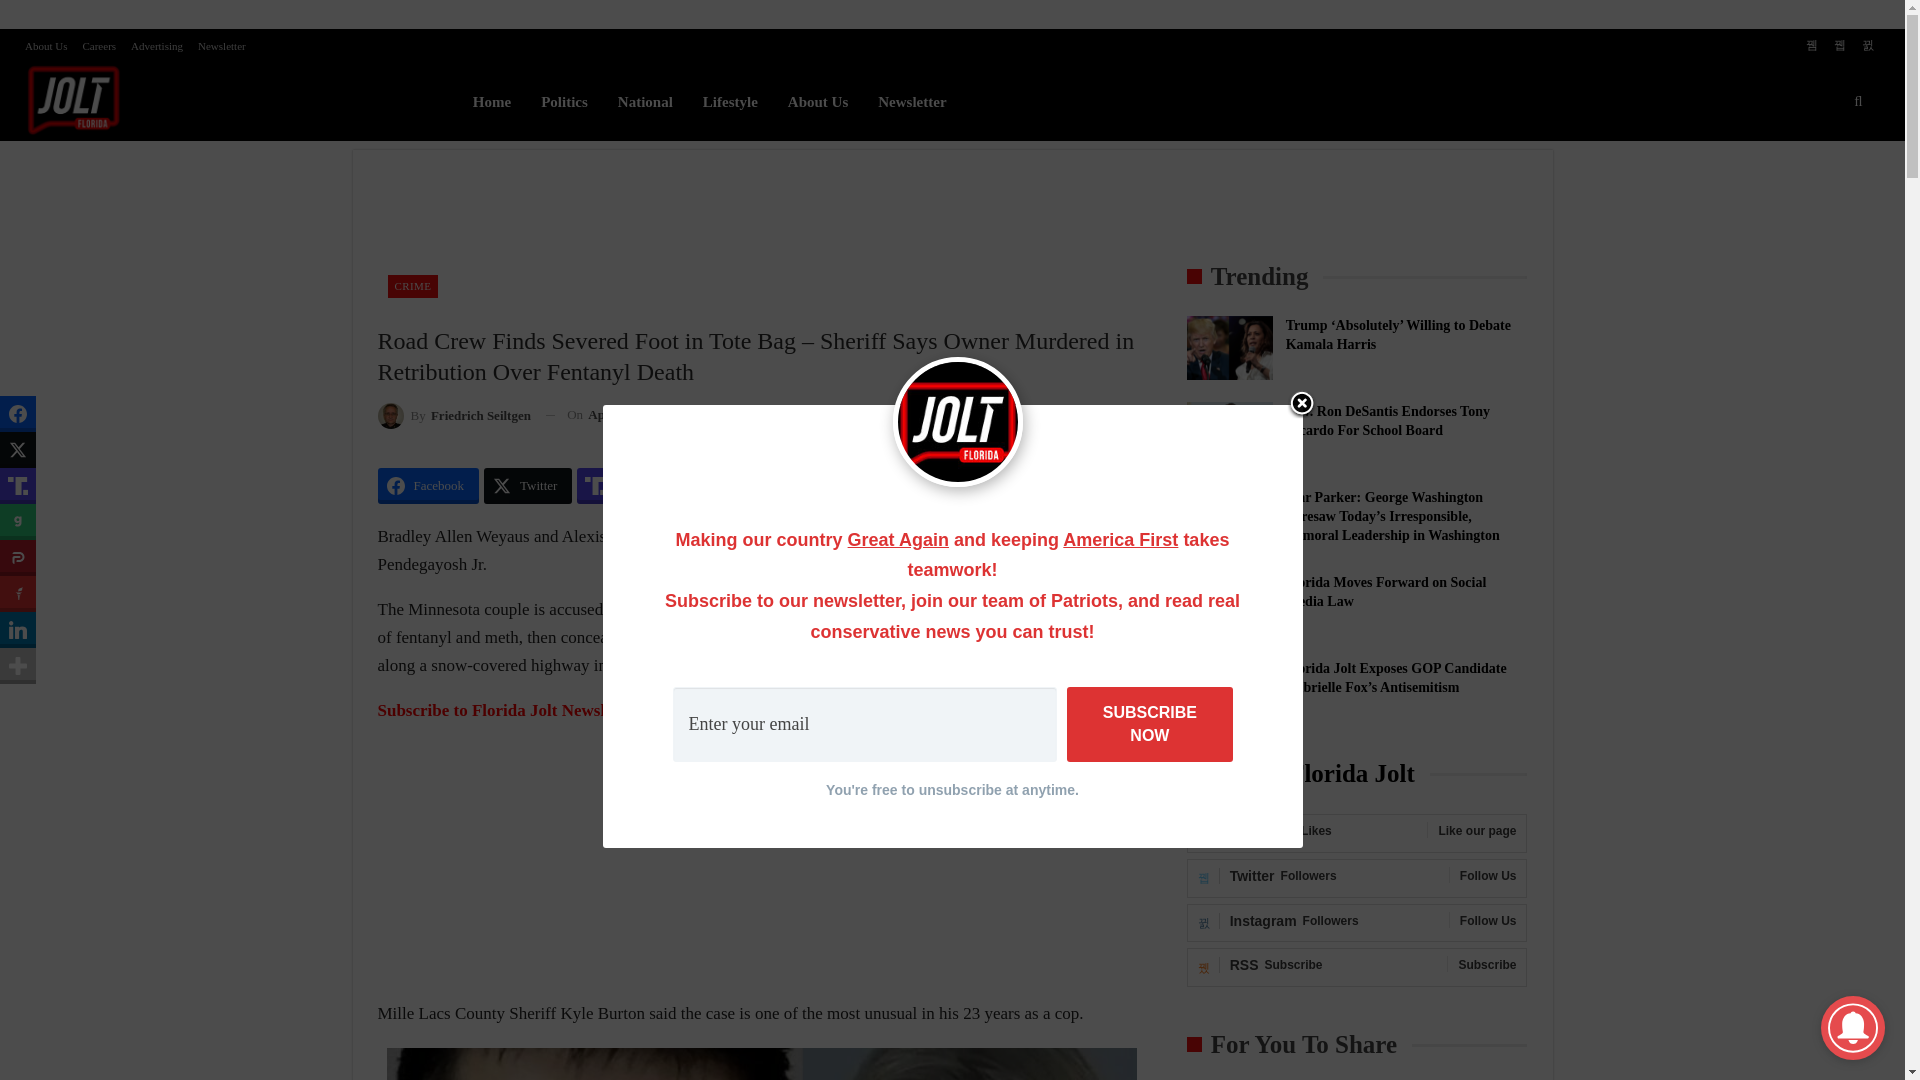 This screenshot has width=1920, height=1080. Describe the element at coordinates (644, 102) in the screenshot. I see `National` at that location.